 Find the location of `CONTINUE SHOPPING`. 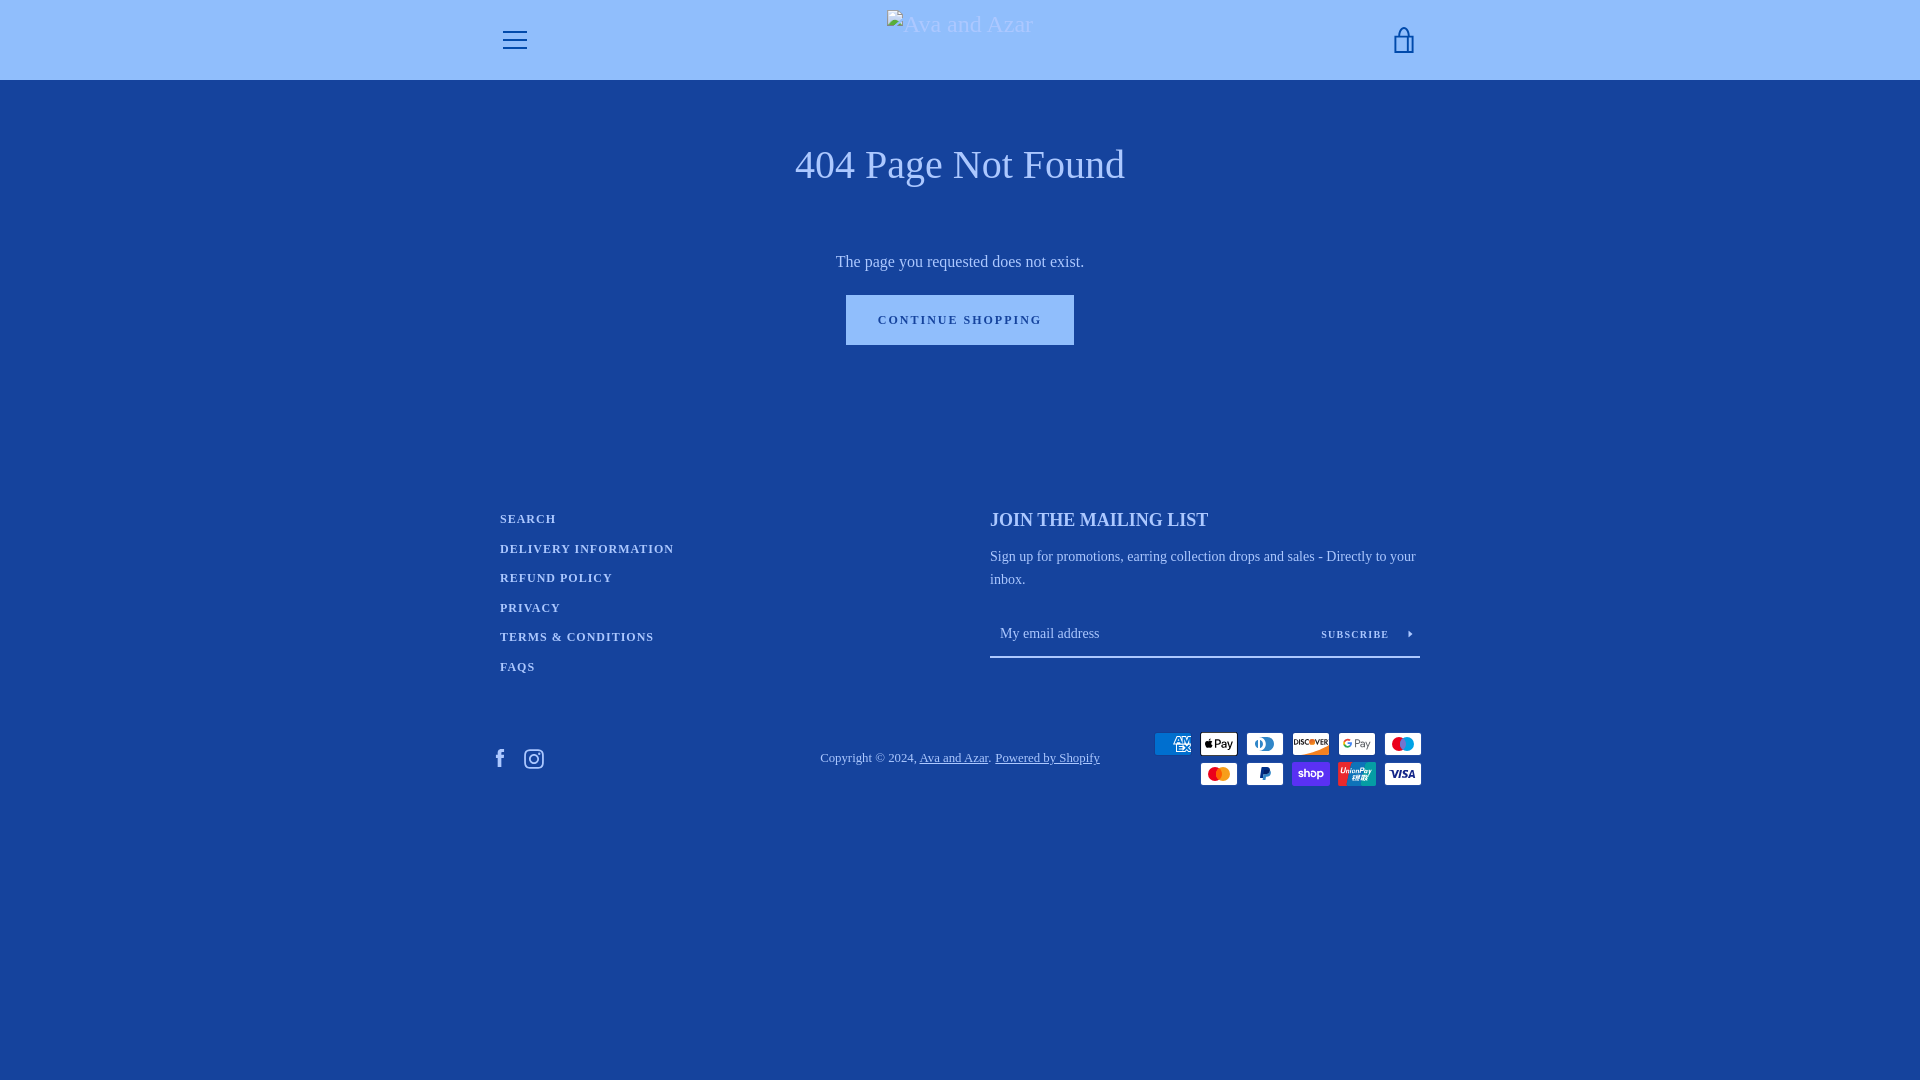

CONTINUE SHOPPING is located at coordinates (960, 319).